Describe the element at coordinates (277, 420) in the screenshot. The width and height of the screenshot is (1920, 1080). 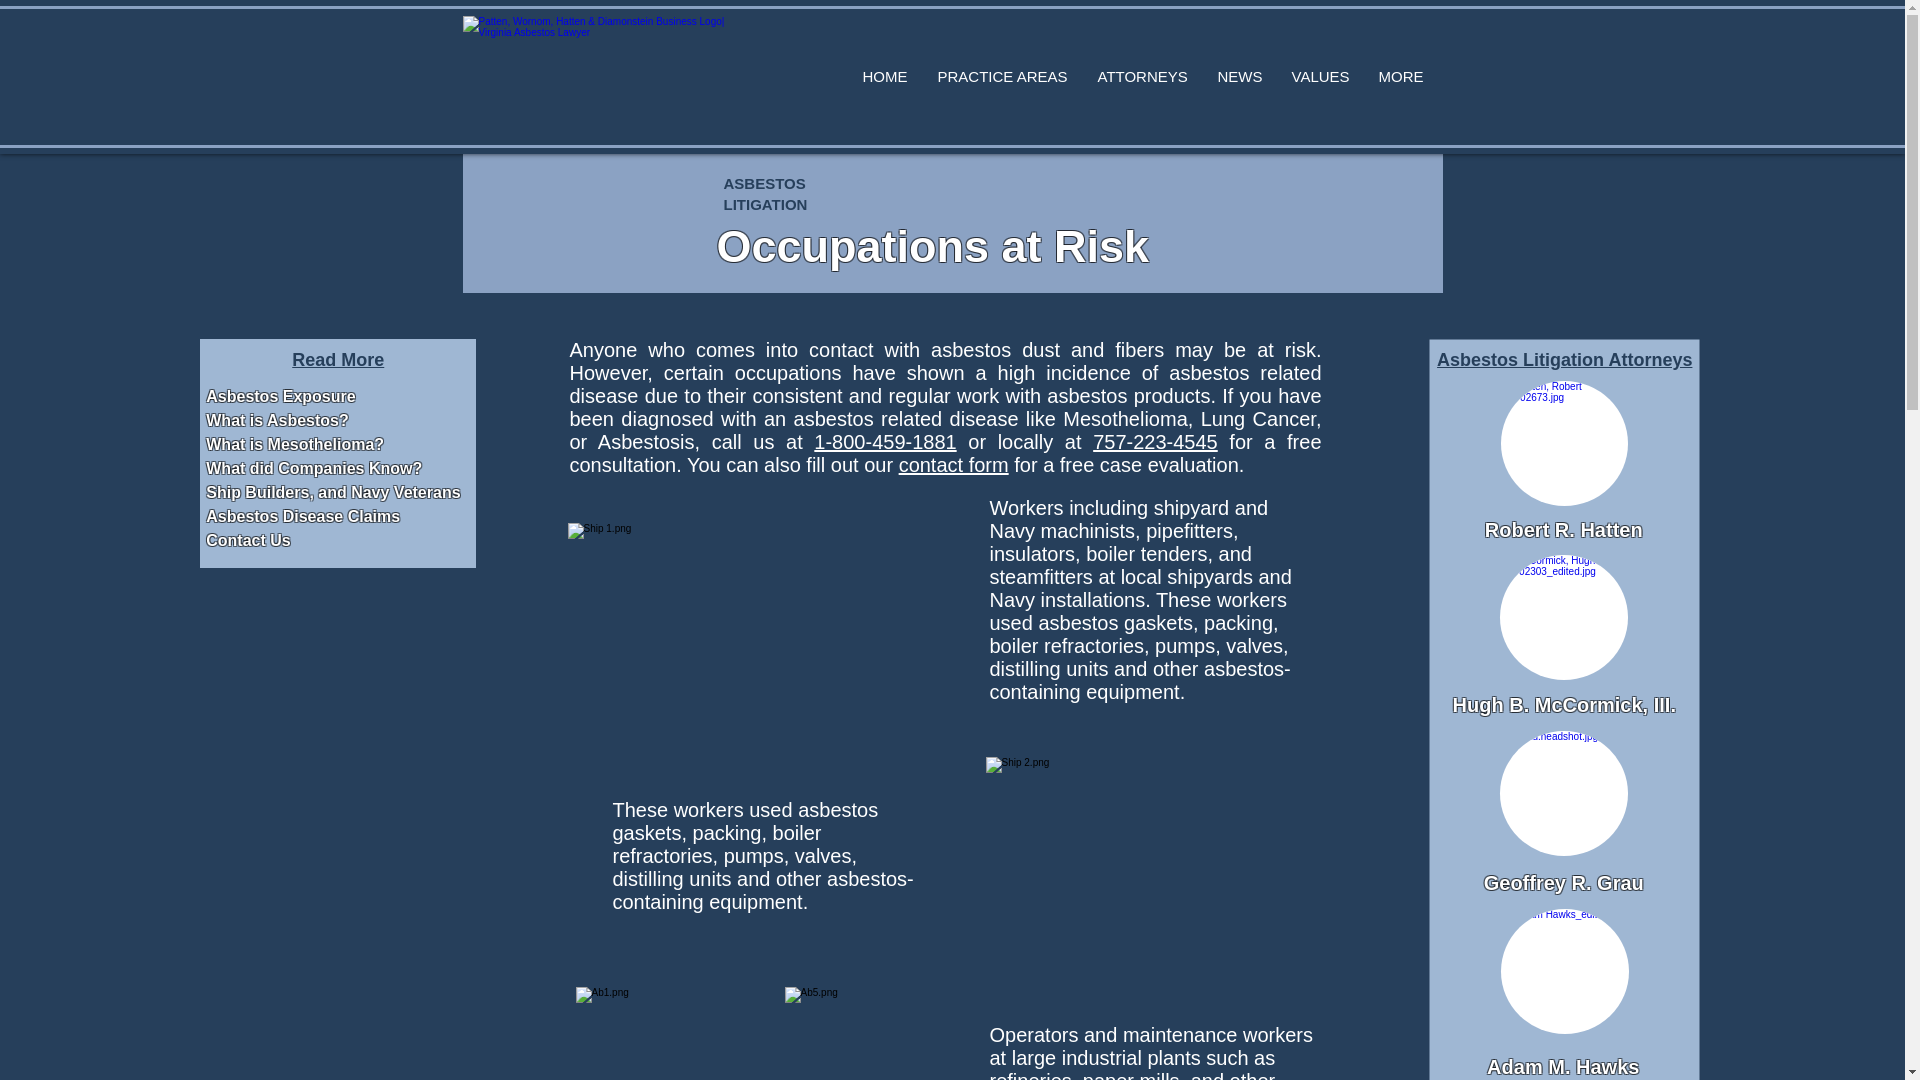
I see `What is Asbestos?` at that location.